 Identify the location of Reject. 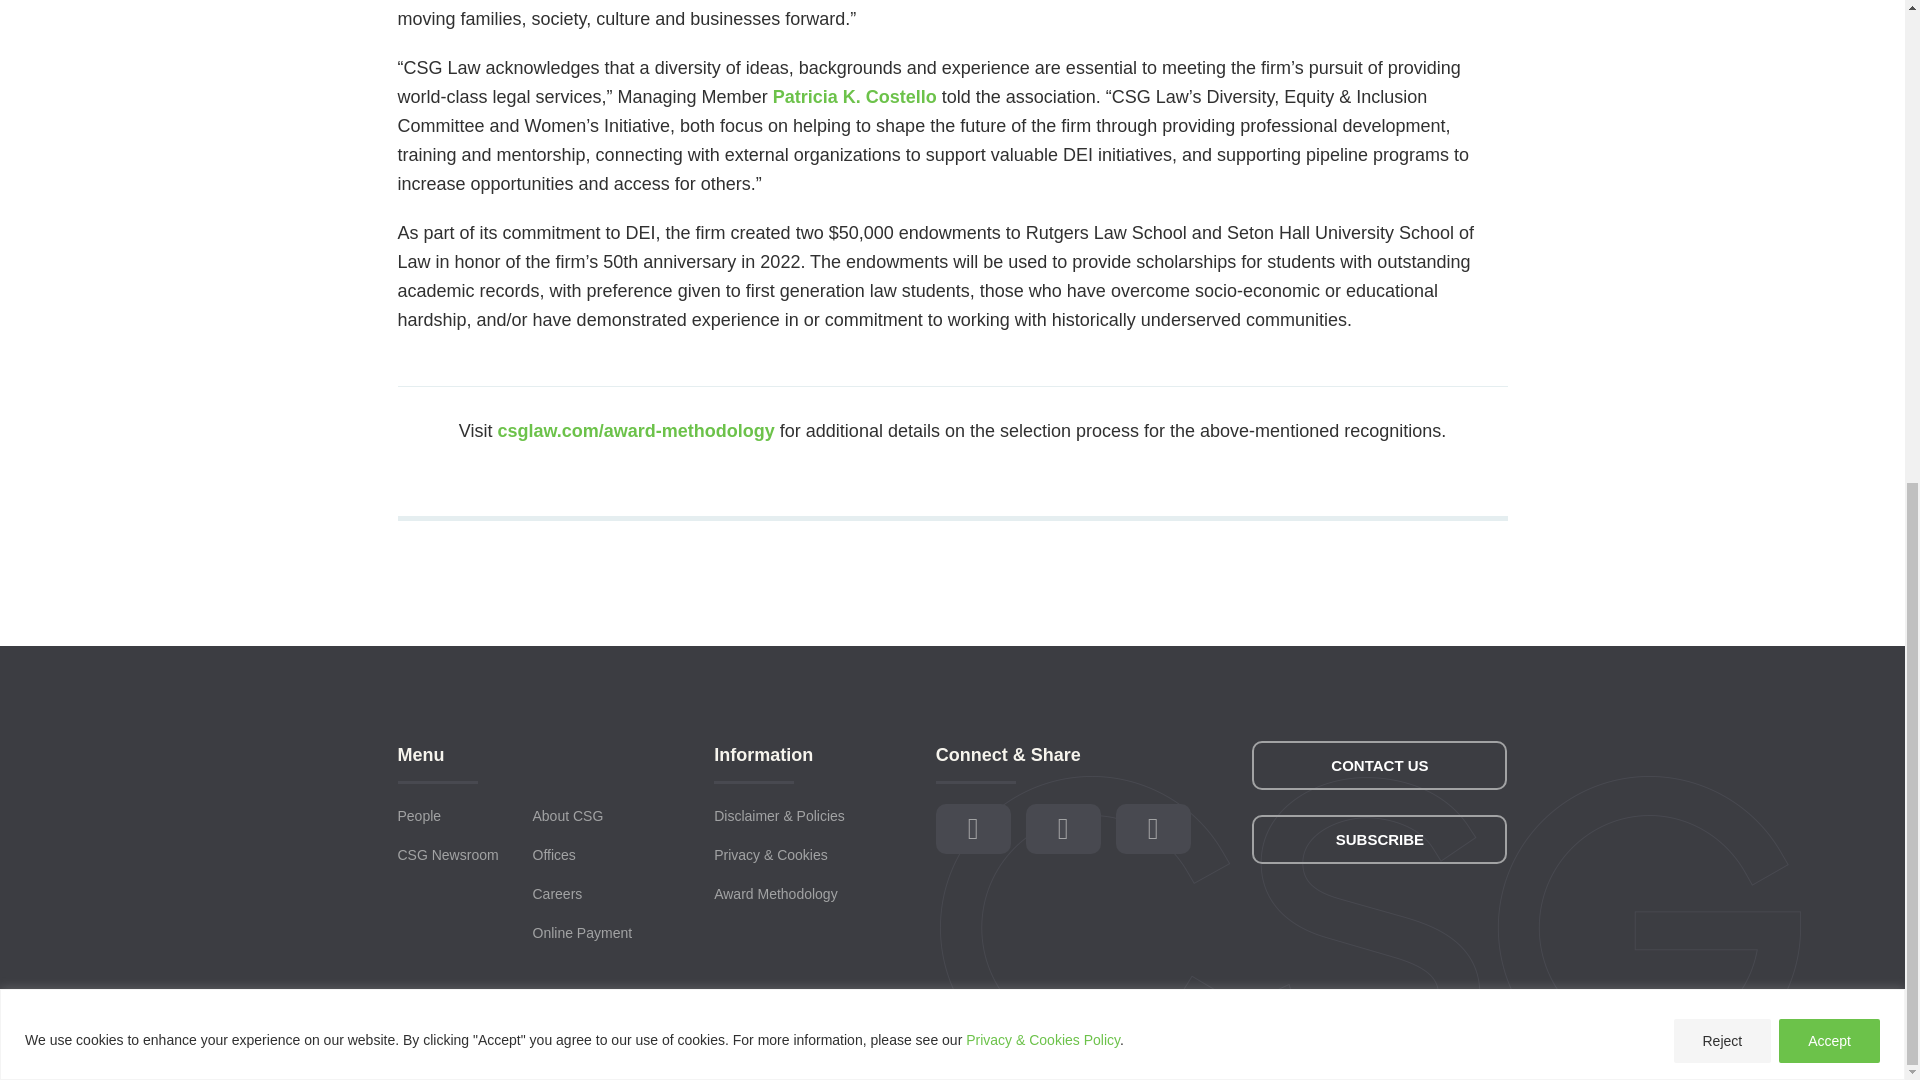
(1723, 171).